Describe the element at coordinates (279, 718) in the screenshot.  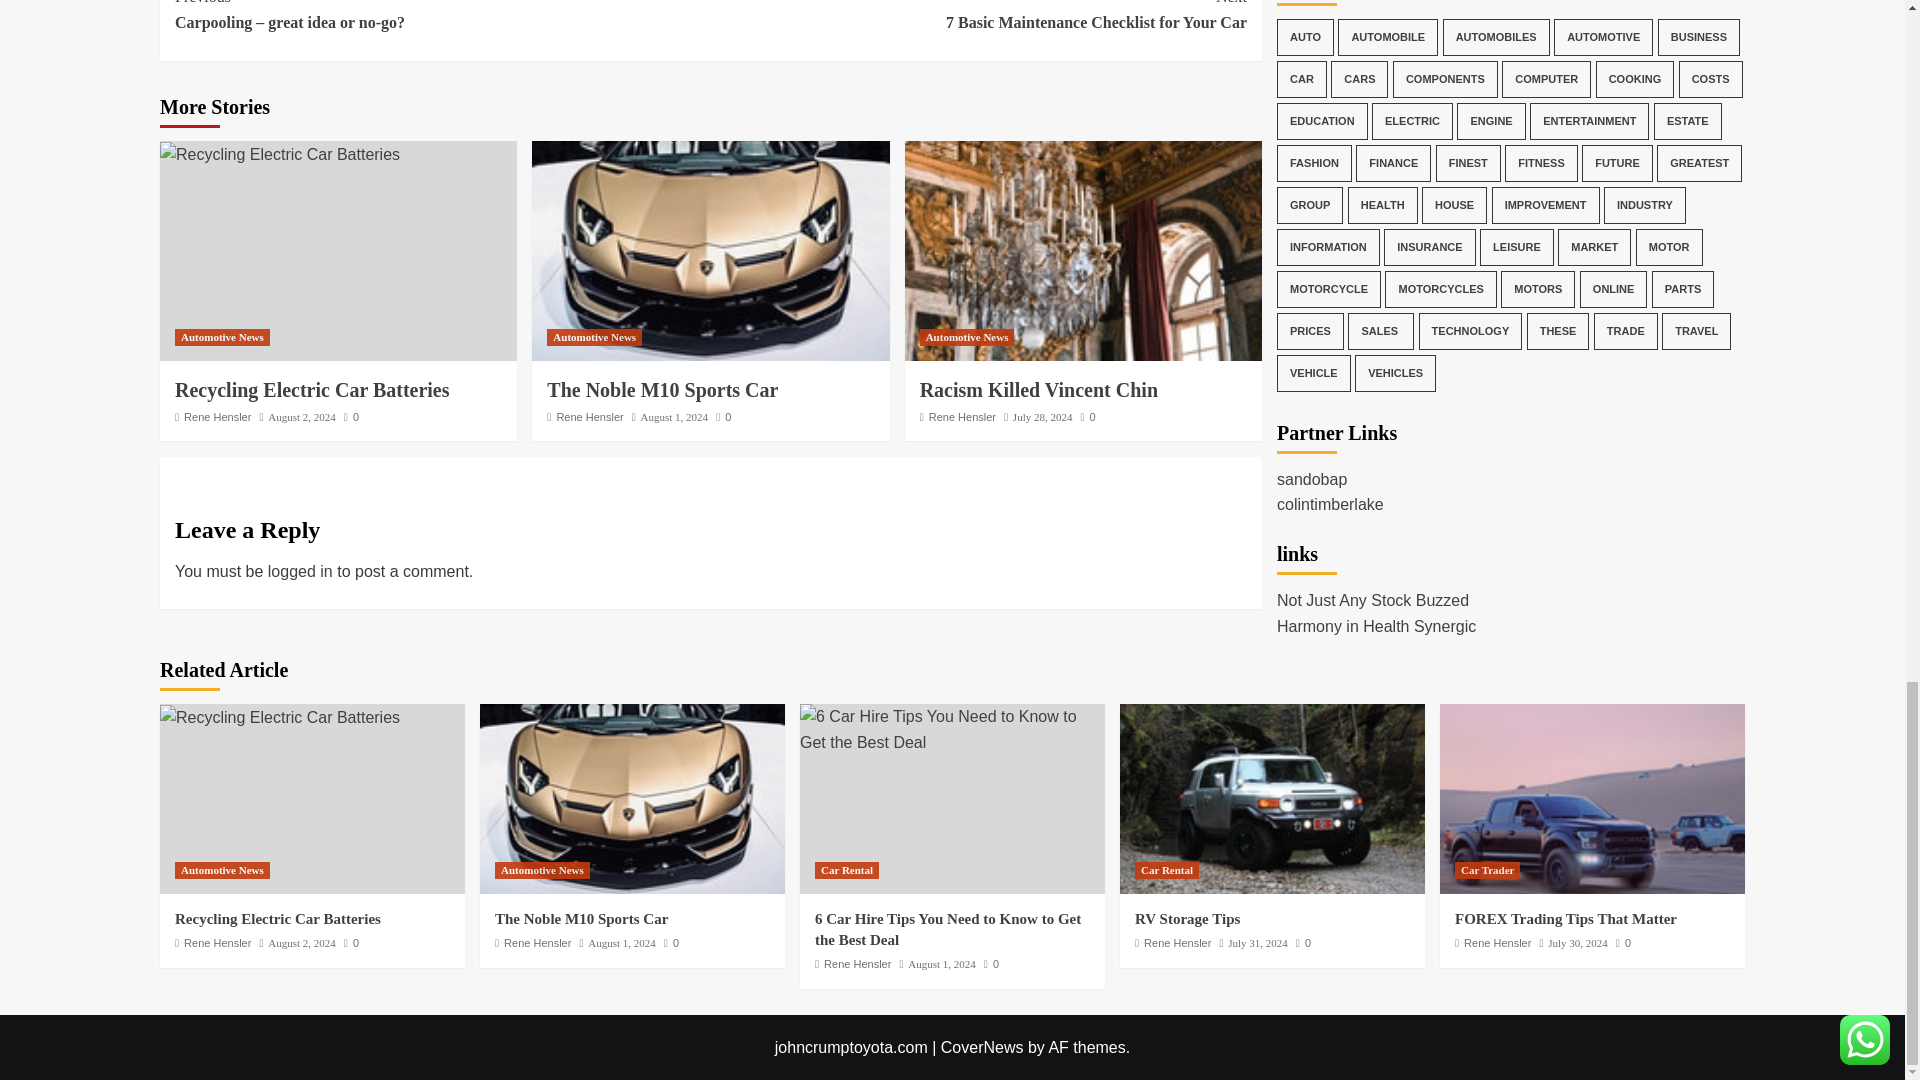
I see `Recycling Electric Car Batteries` at that location.